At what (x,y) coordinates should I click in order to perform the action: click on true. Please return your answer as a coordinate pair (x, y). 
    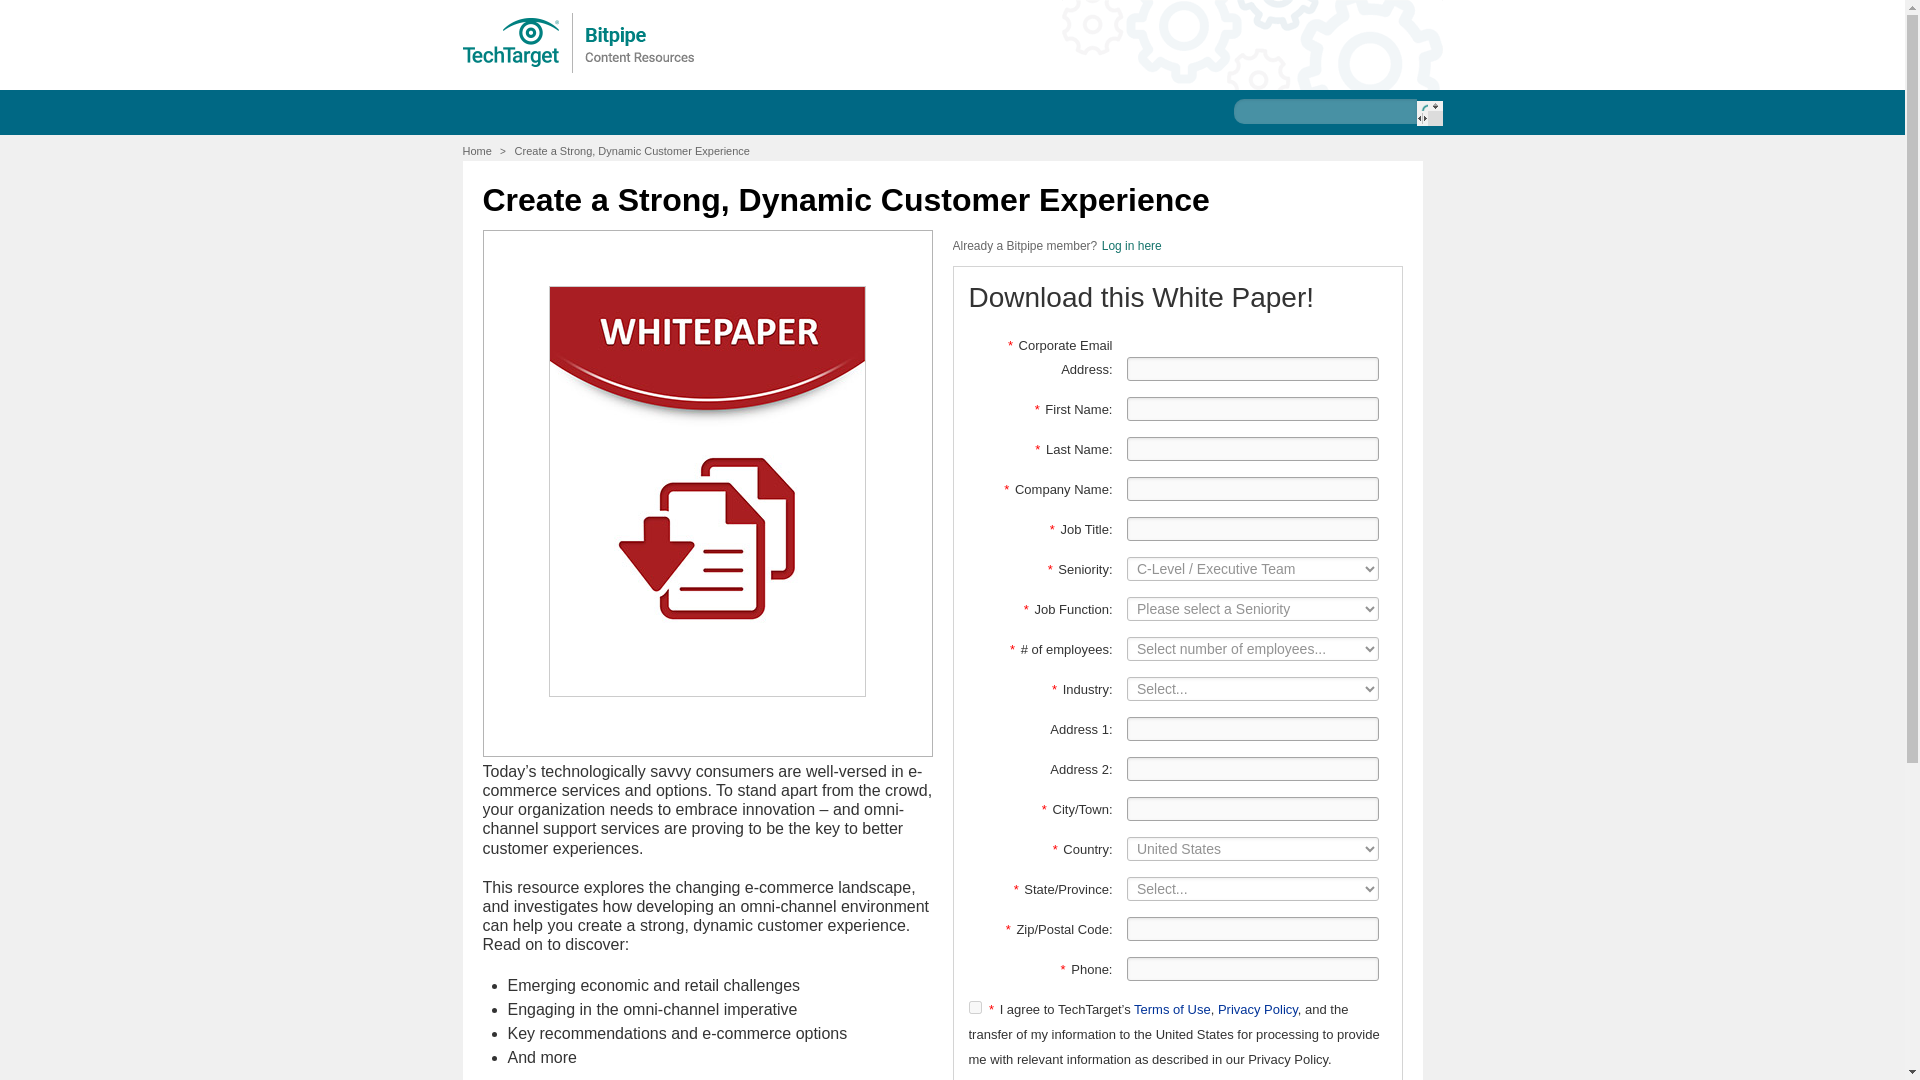
    Looking at the image, I should click on (974, 1008).